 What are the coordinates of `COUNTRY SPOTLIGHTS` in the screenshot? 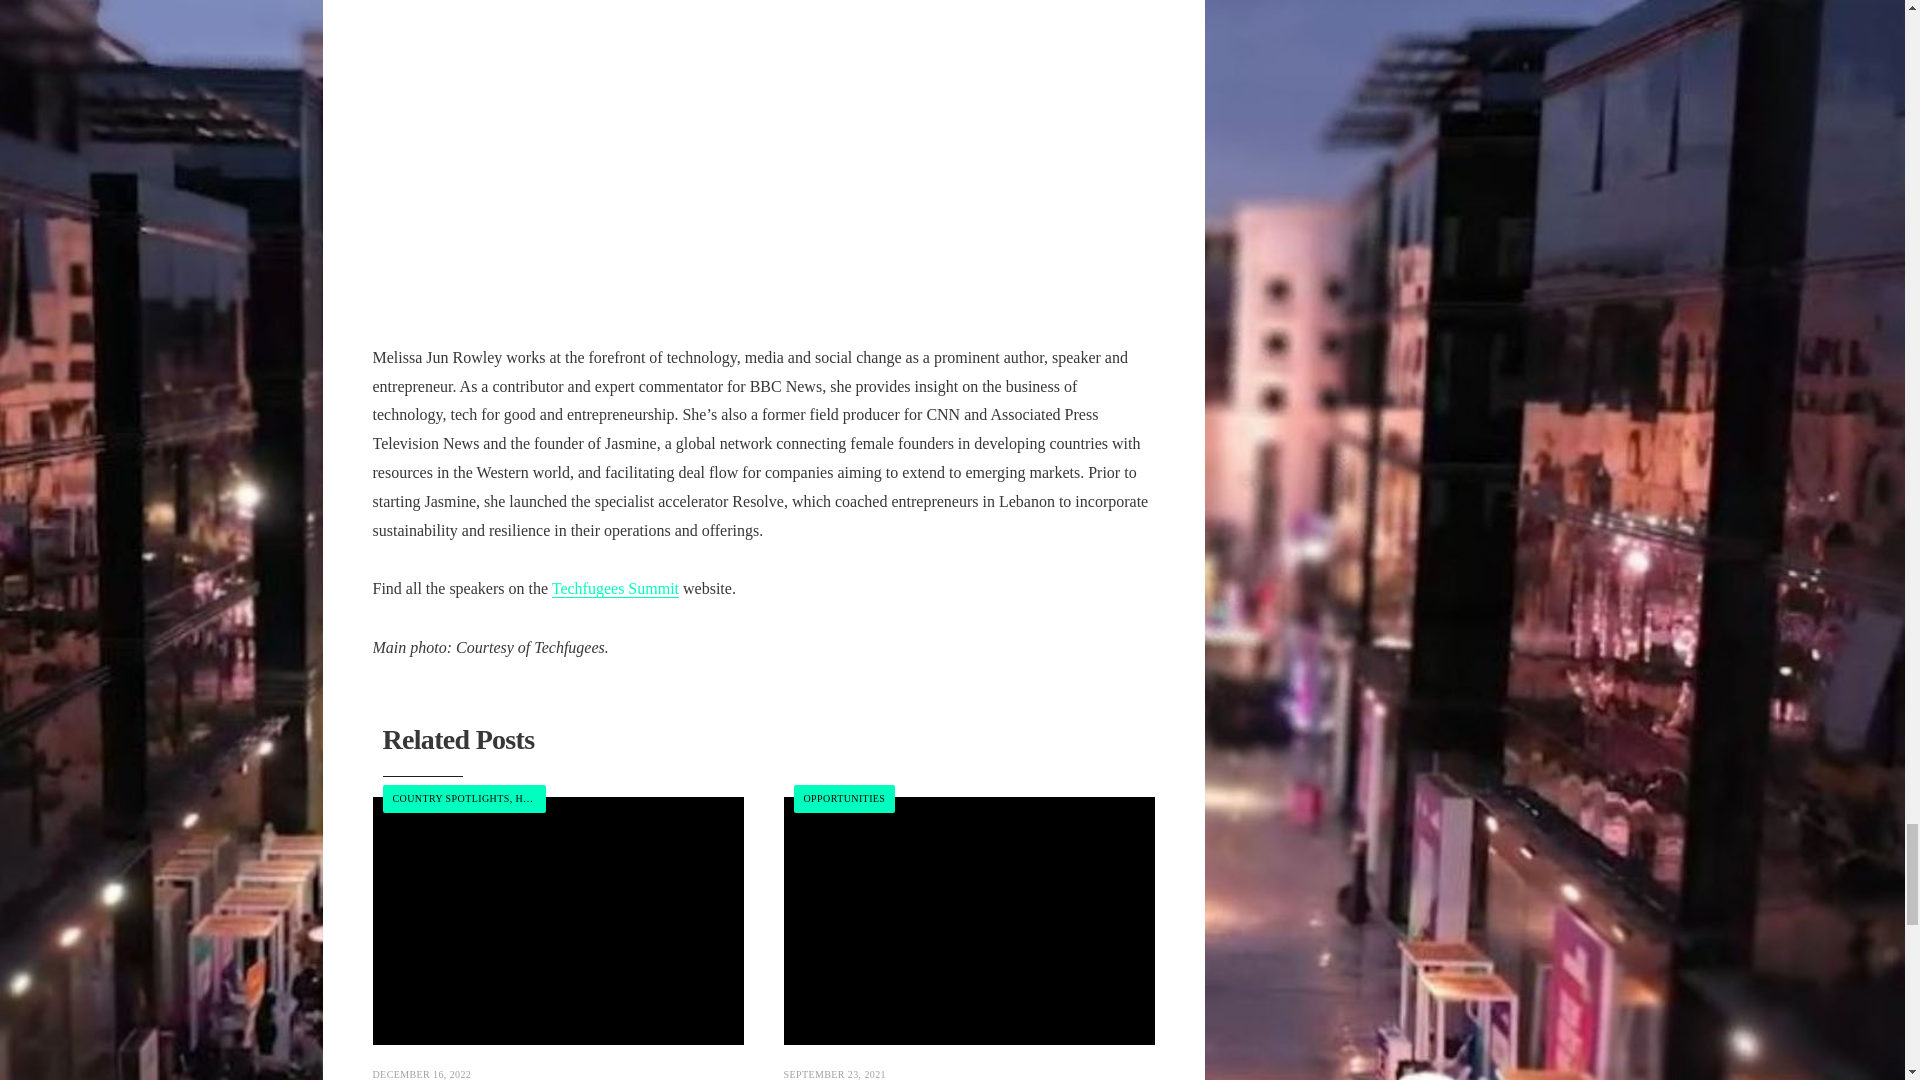 It's located at (450, 798).